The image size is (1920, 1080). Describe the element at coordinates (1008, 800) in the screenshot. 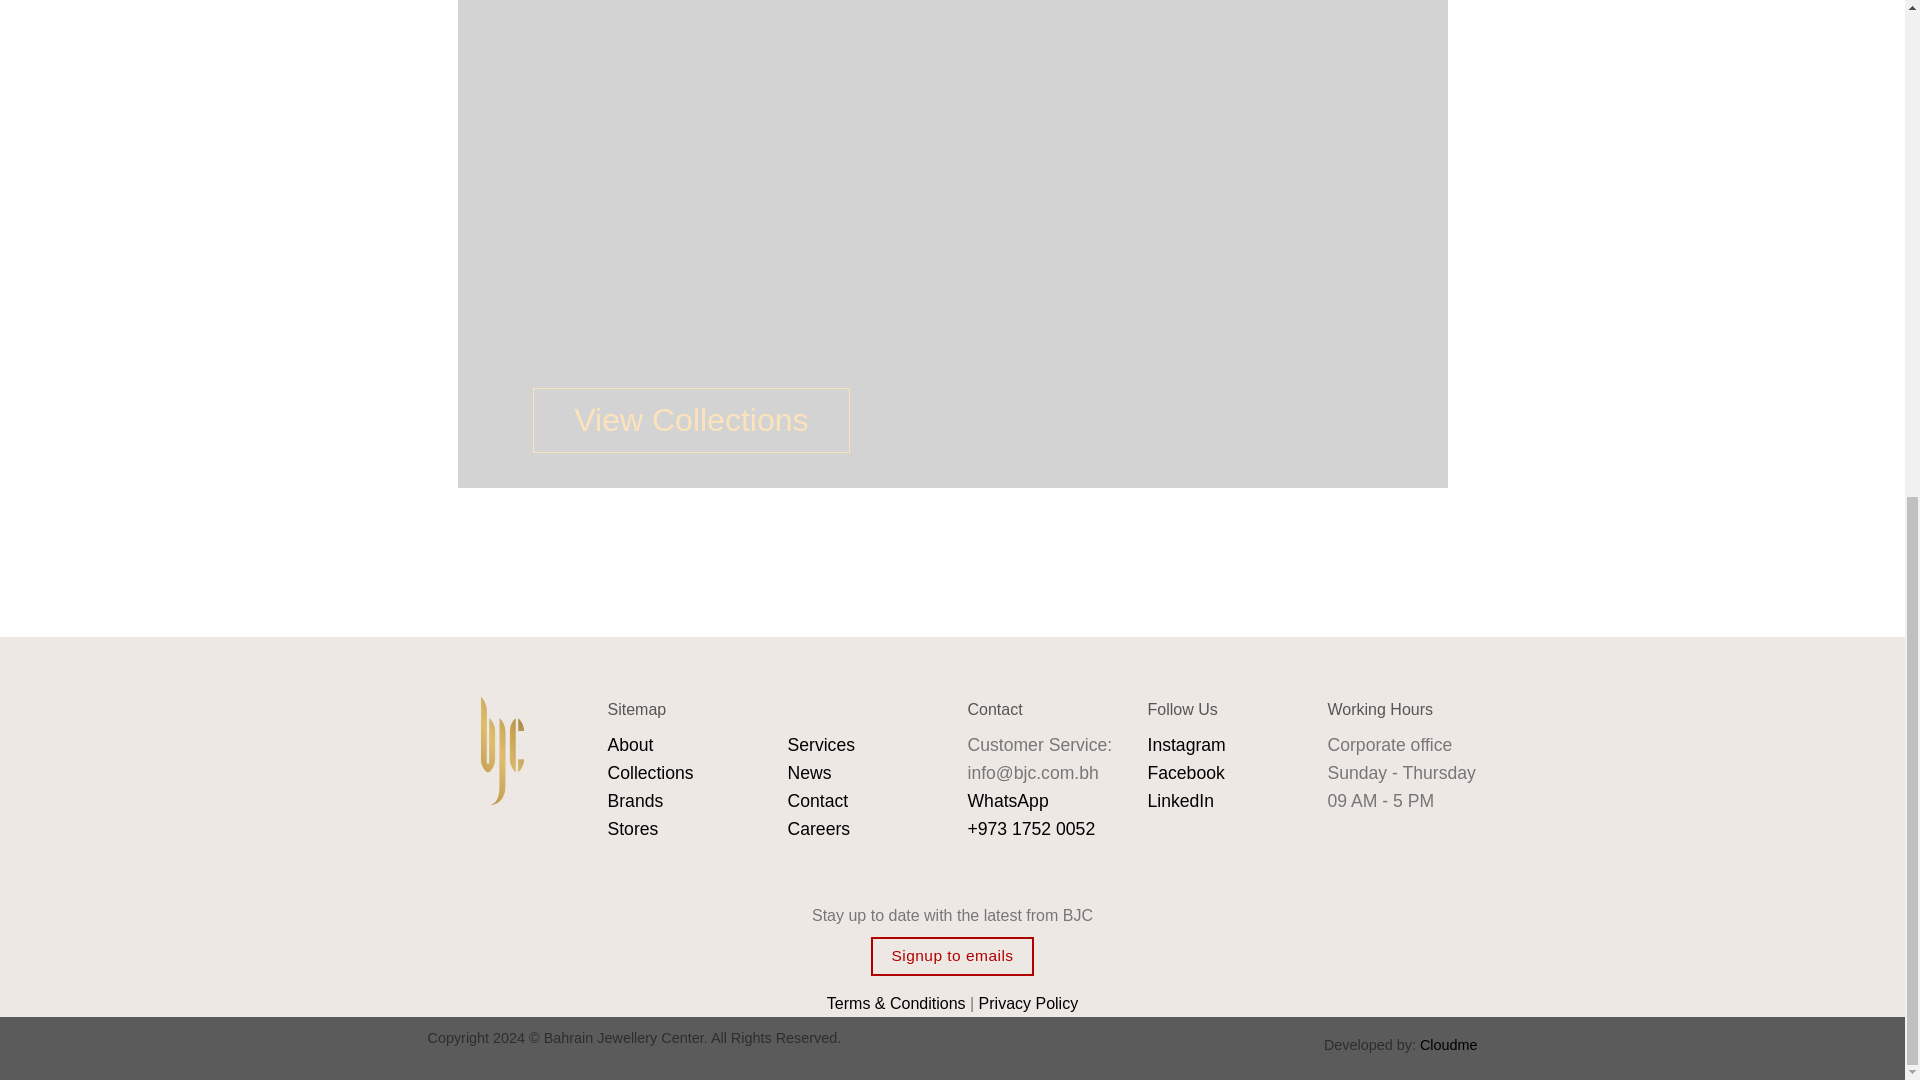

I see `WhatsApp` at that location.